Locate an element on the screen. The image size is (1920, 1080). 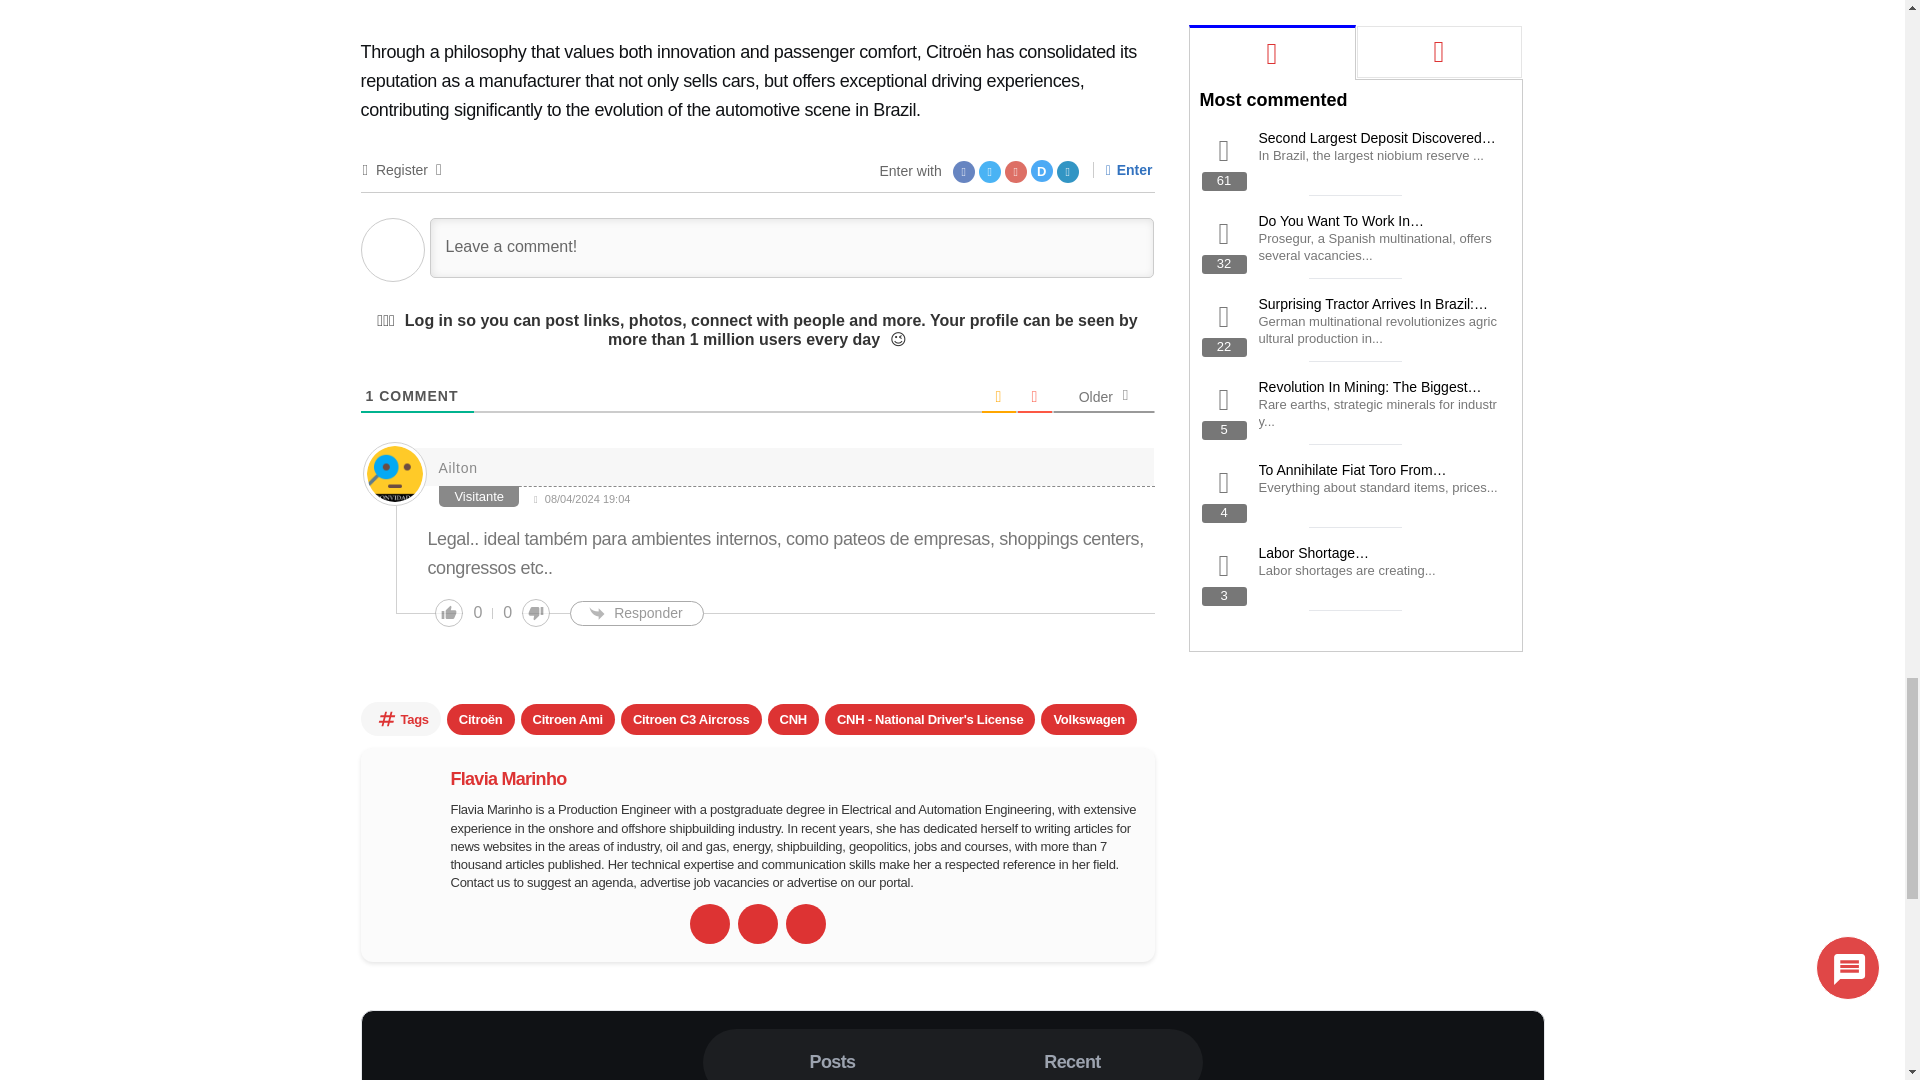
url is located at coordinates (709, 923).